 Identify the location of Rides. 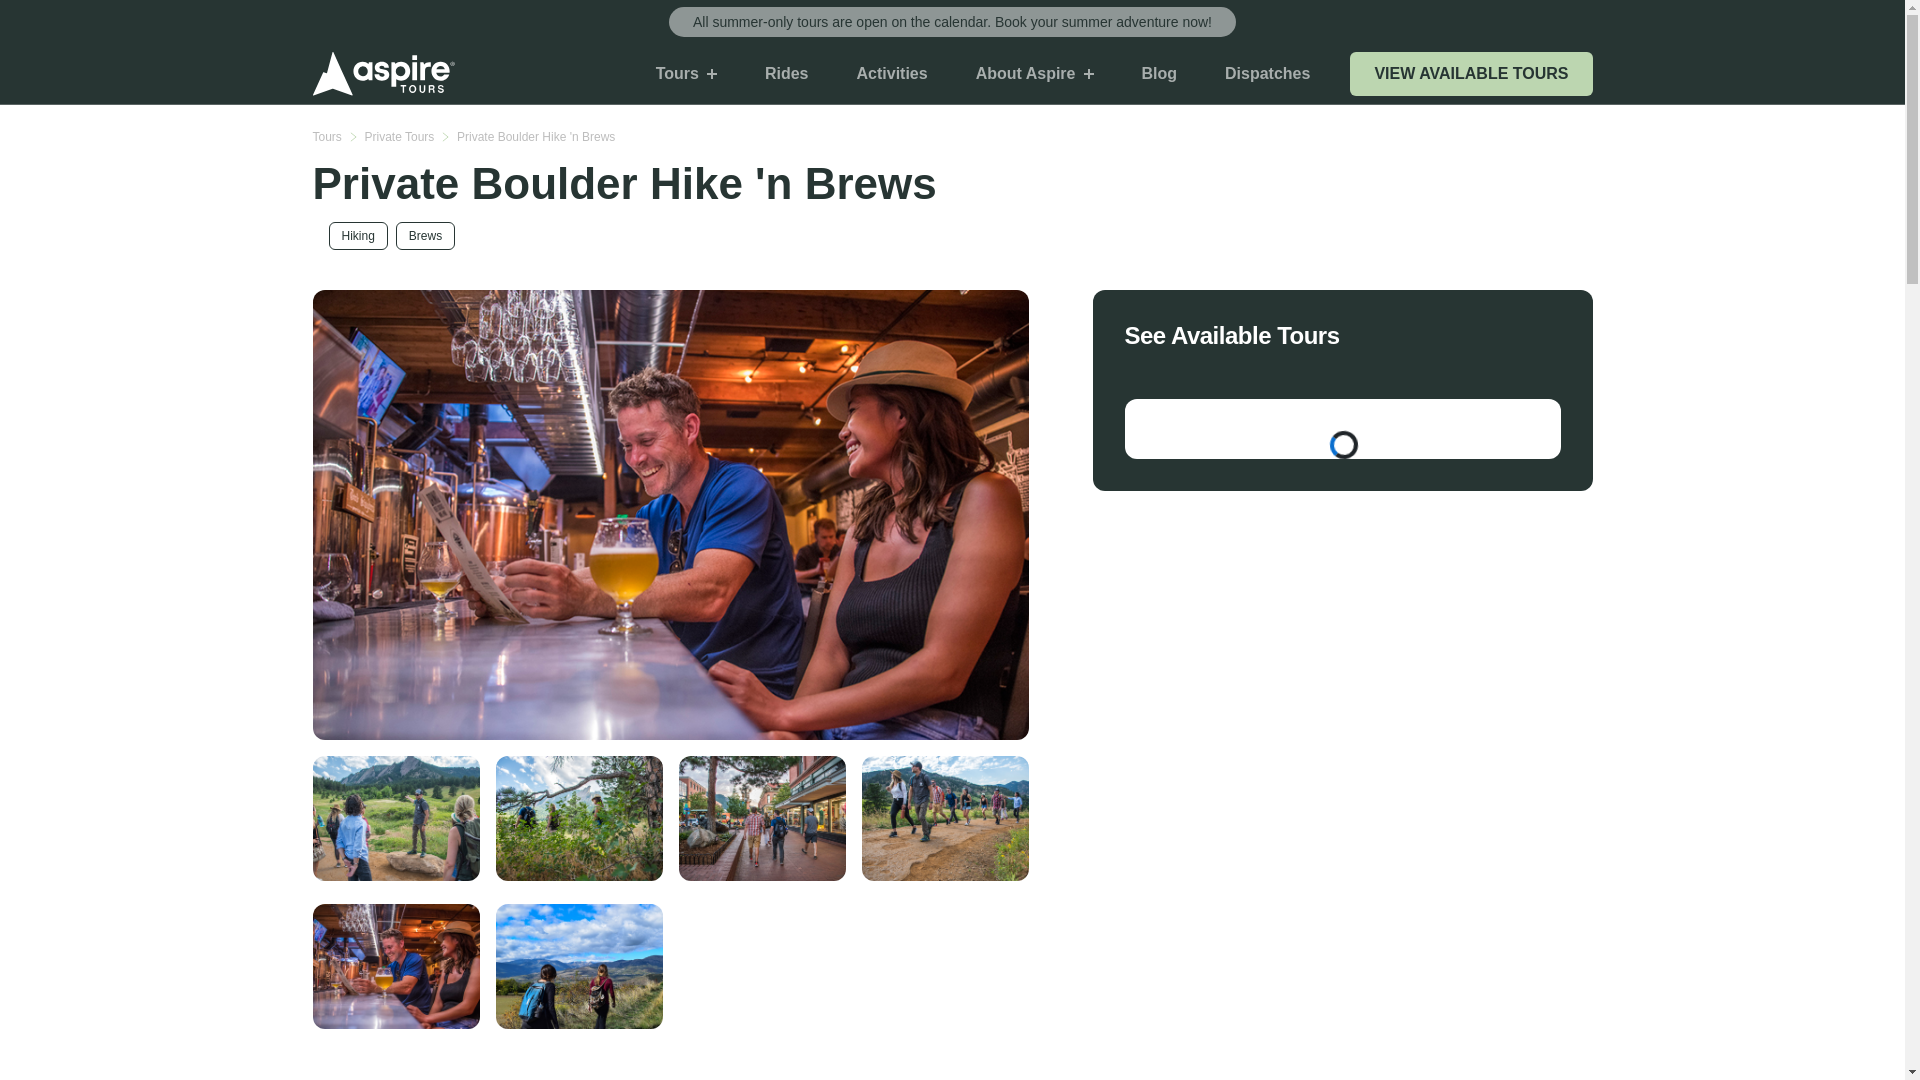
(787, 73).